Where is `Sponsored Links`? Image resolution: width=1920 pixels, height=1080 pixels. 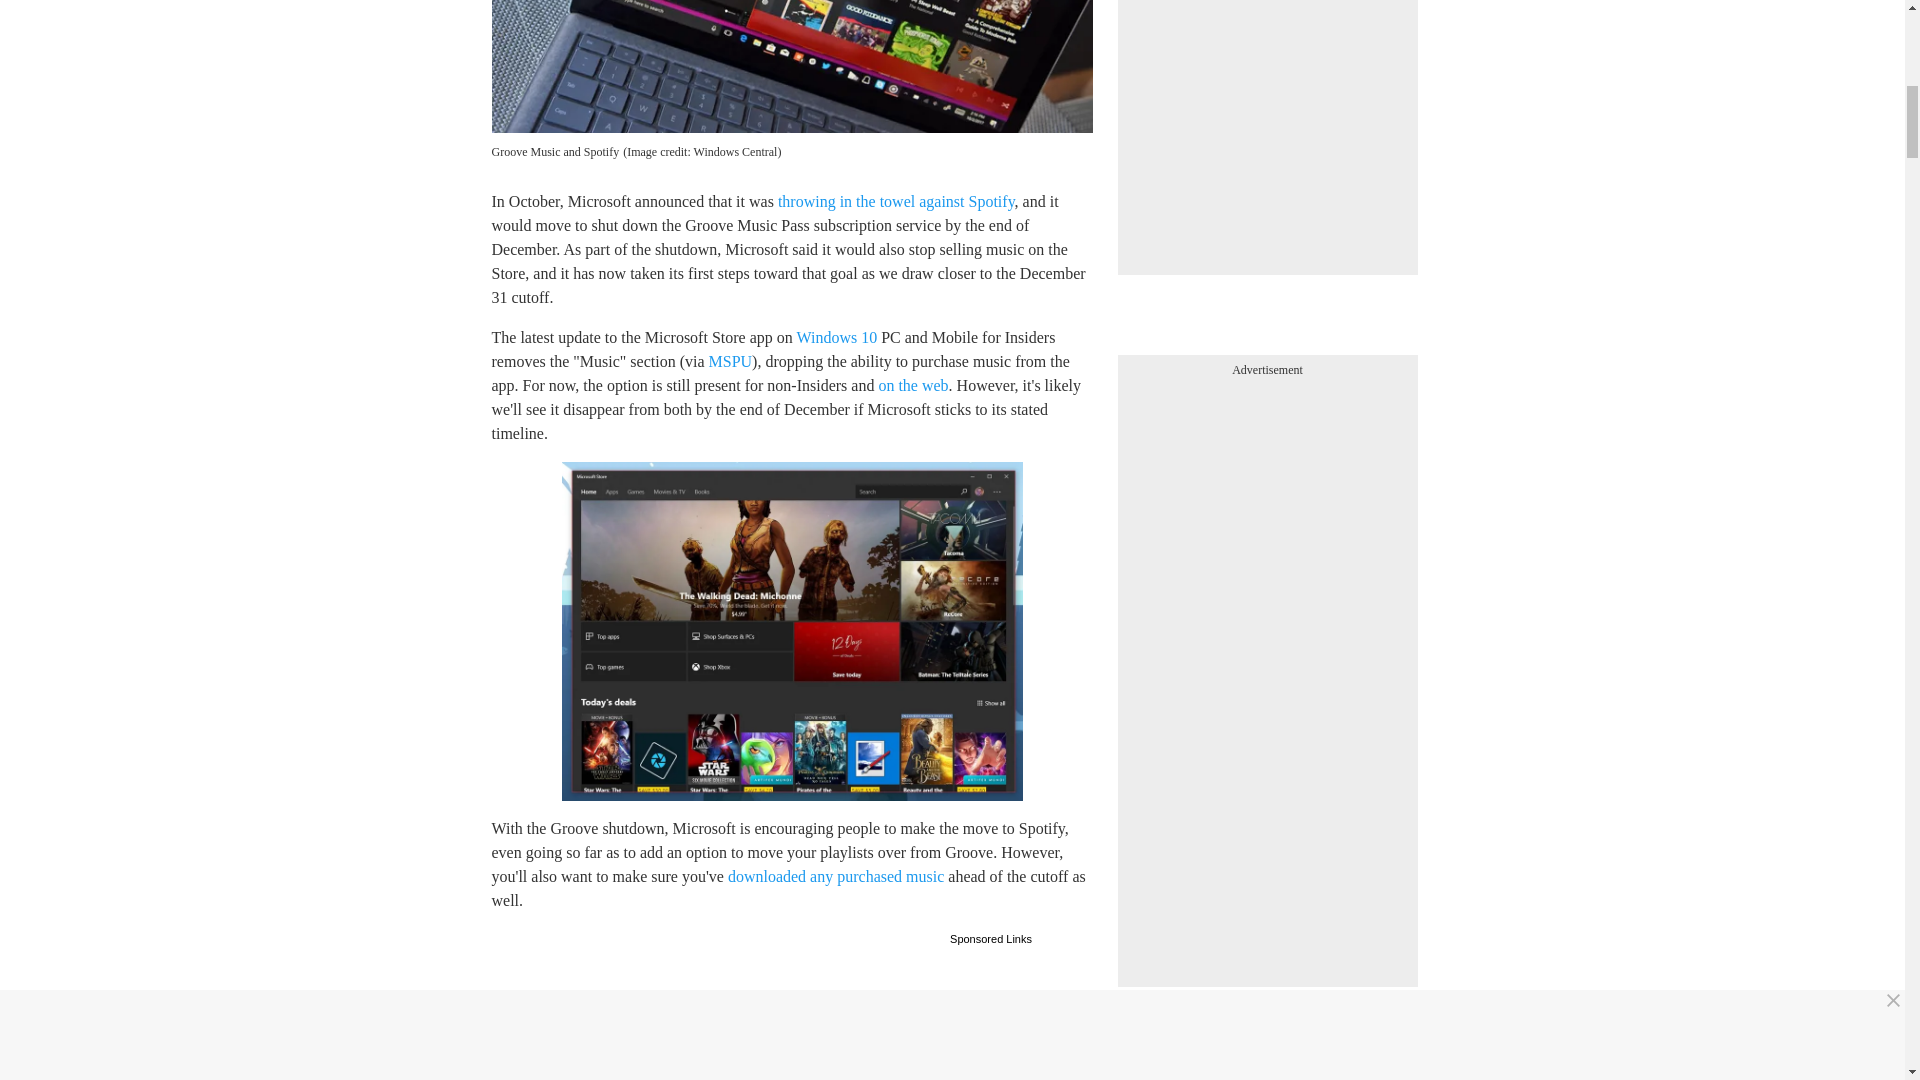
Sponsored Links is located at coordinates (991, 937).